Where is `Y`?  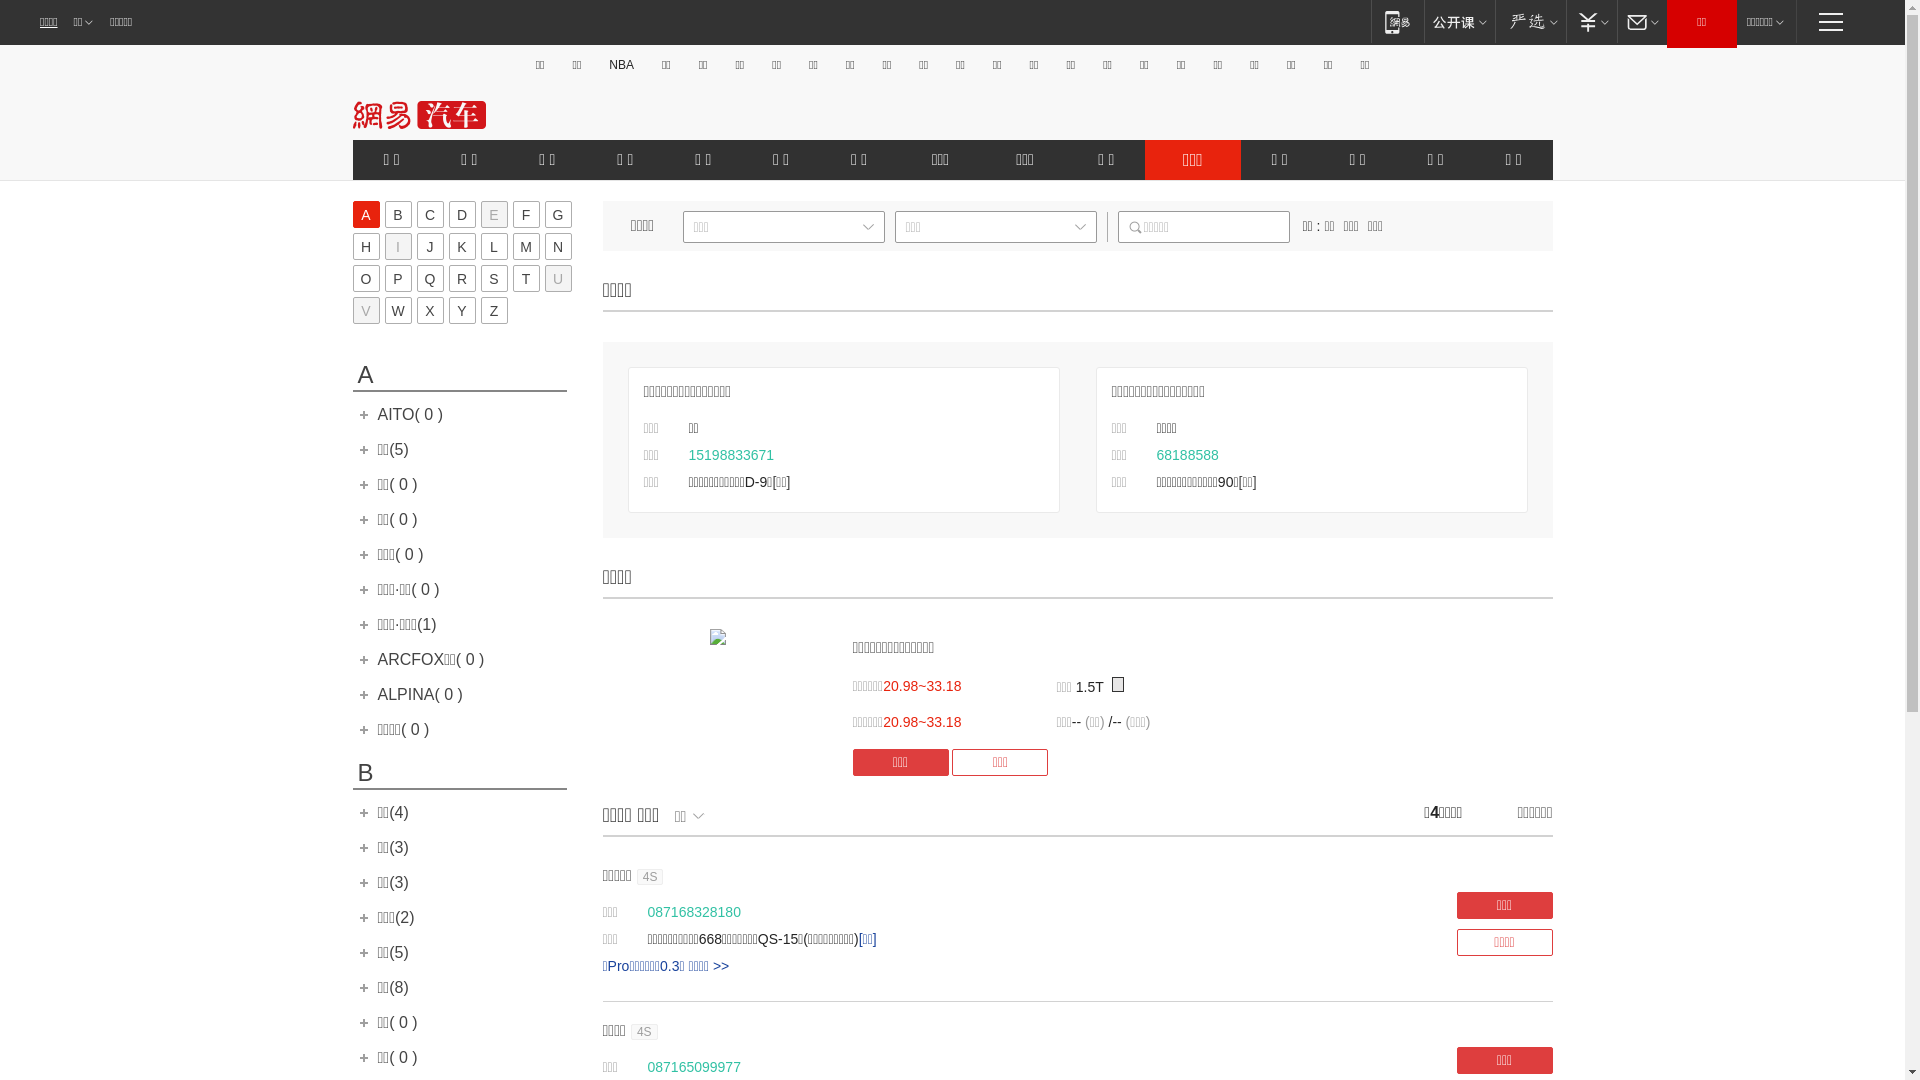
Y is located at coordinates (462, 310).